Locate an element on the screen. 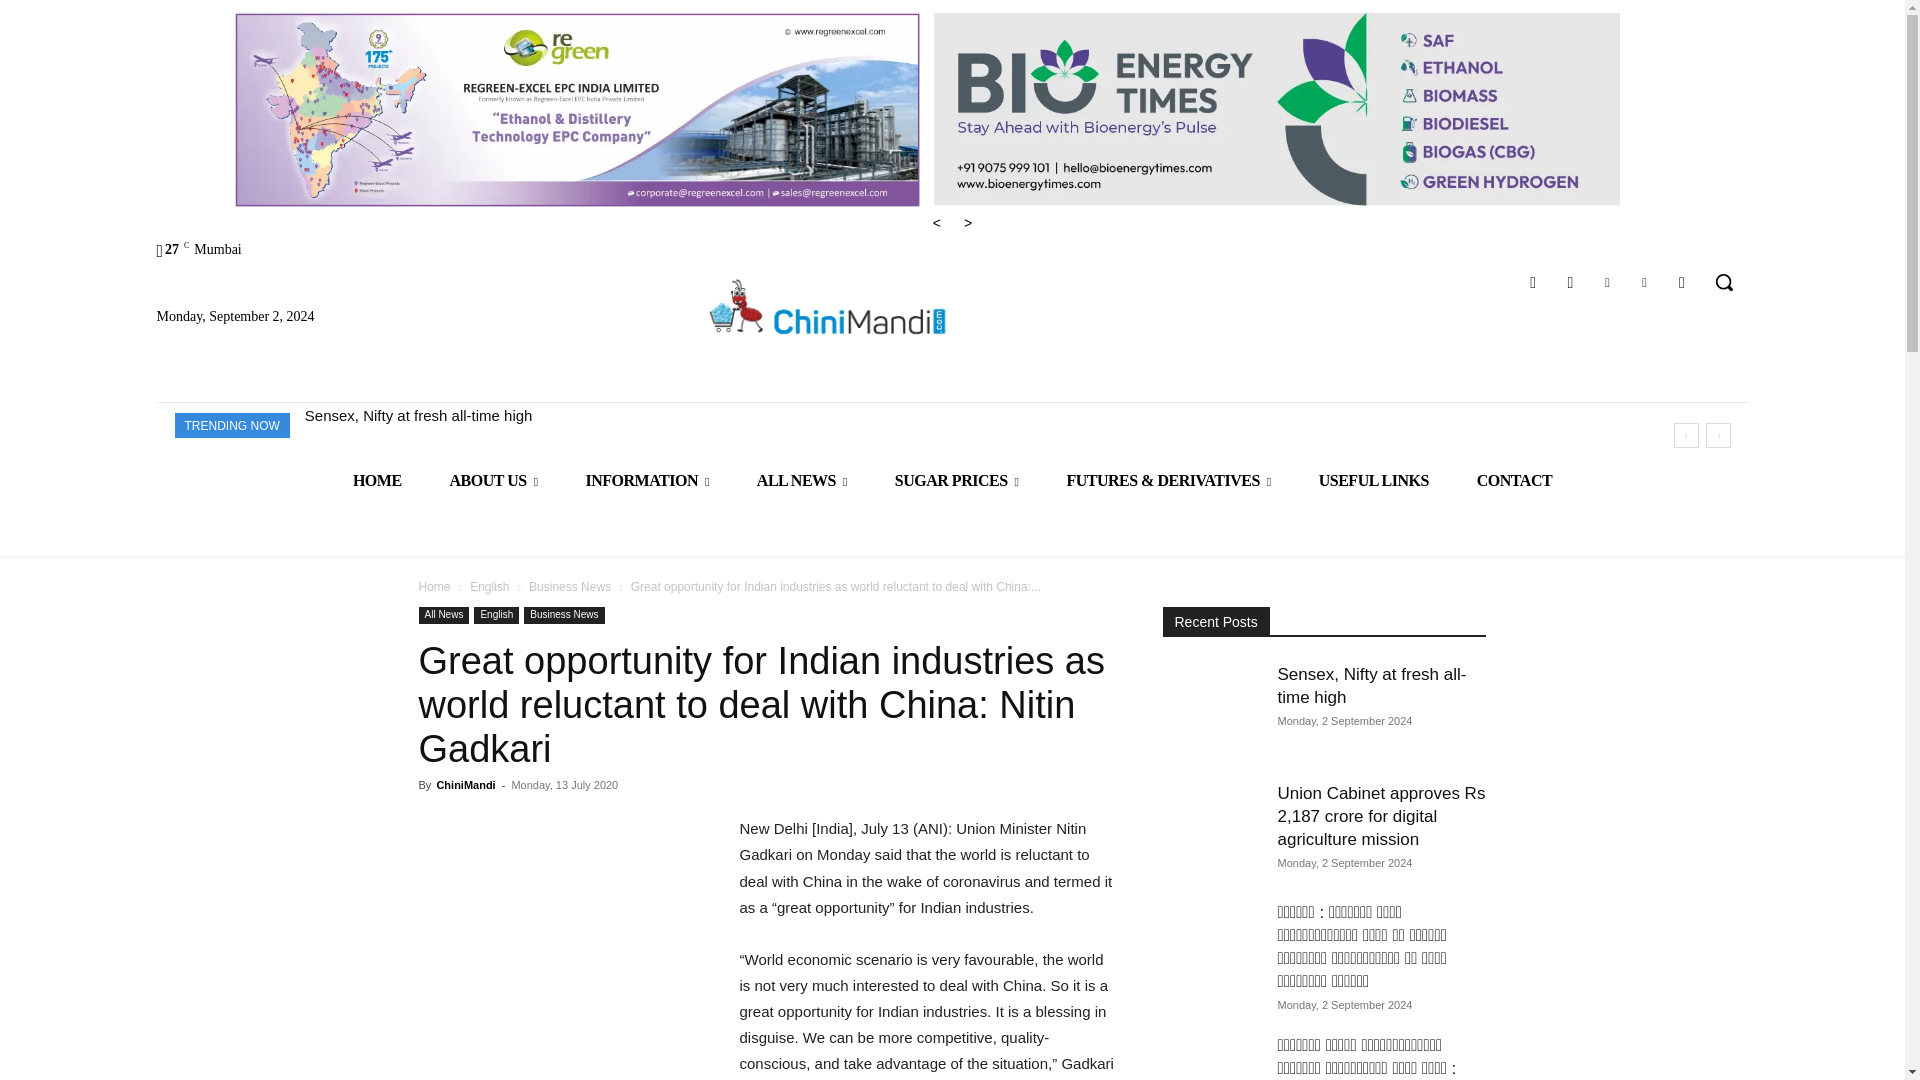 The height and width of the screenshot is (1080, 1920). Facebook is located at coordinates (1534, 282).